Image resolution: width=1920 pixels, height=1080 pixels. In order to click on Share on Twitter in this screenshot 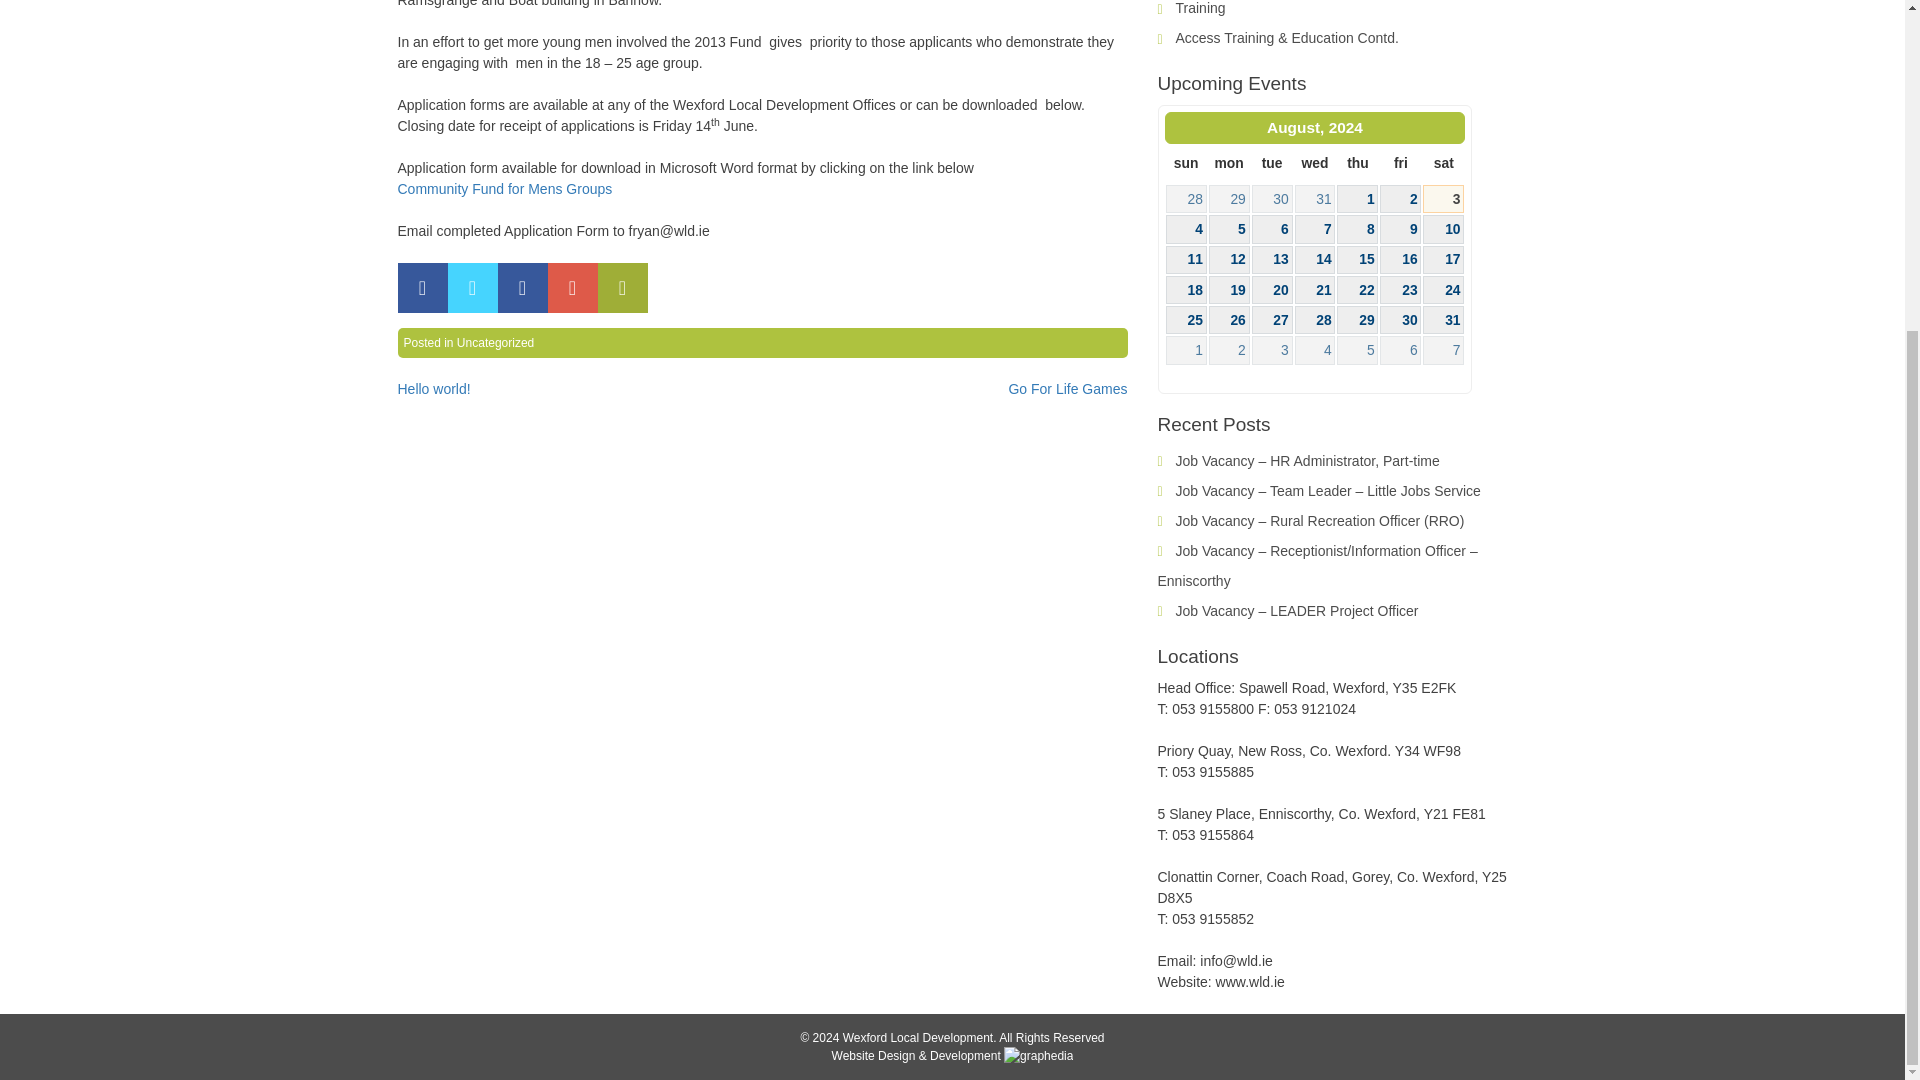, I will do `click(472, 288)`.